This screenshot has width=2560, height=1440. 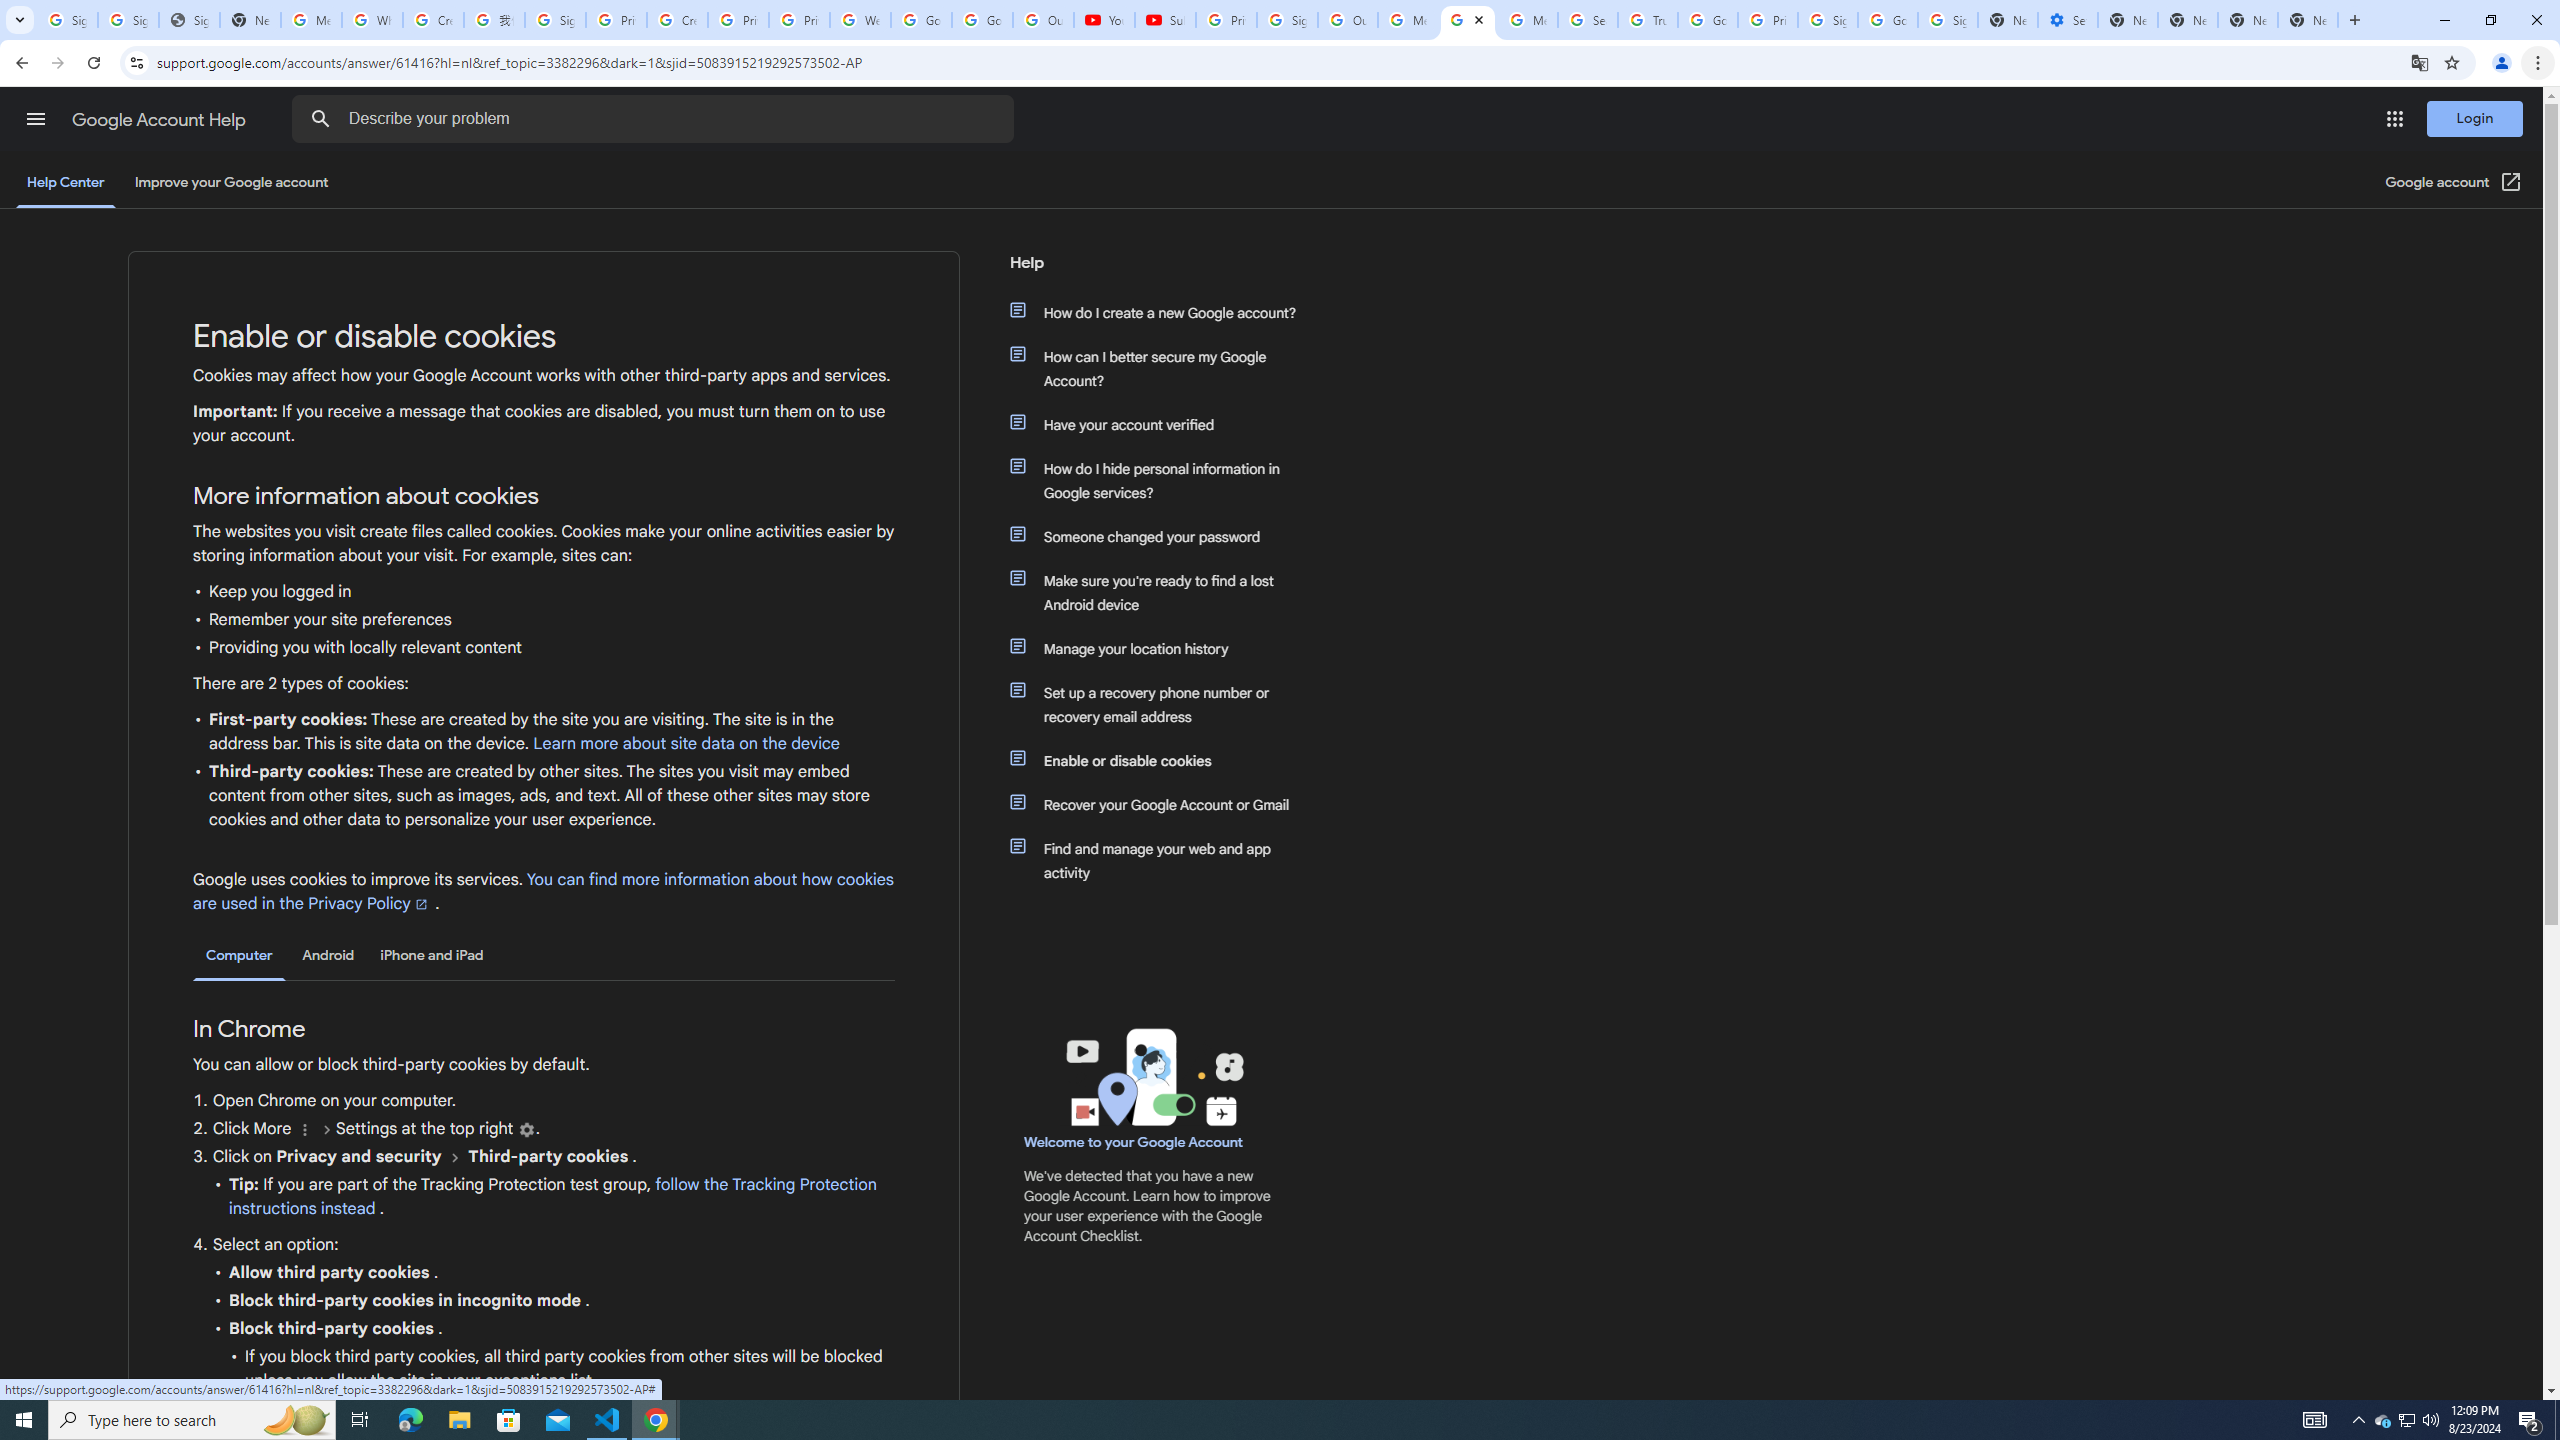 What do you see at coordinates (656, 119) in the screenshot?
I see `Describe your problem` at bounding box center [656, 119].